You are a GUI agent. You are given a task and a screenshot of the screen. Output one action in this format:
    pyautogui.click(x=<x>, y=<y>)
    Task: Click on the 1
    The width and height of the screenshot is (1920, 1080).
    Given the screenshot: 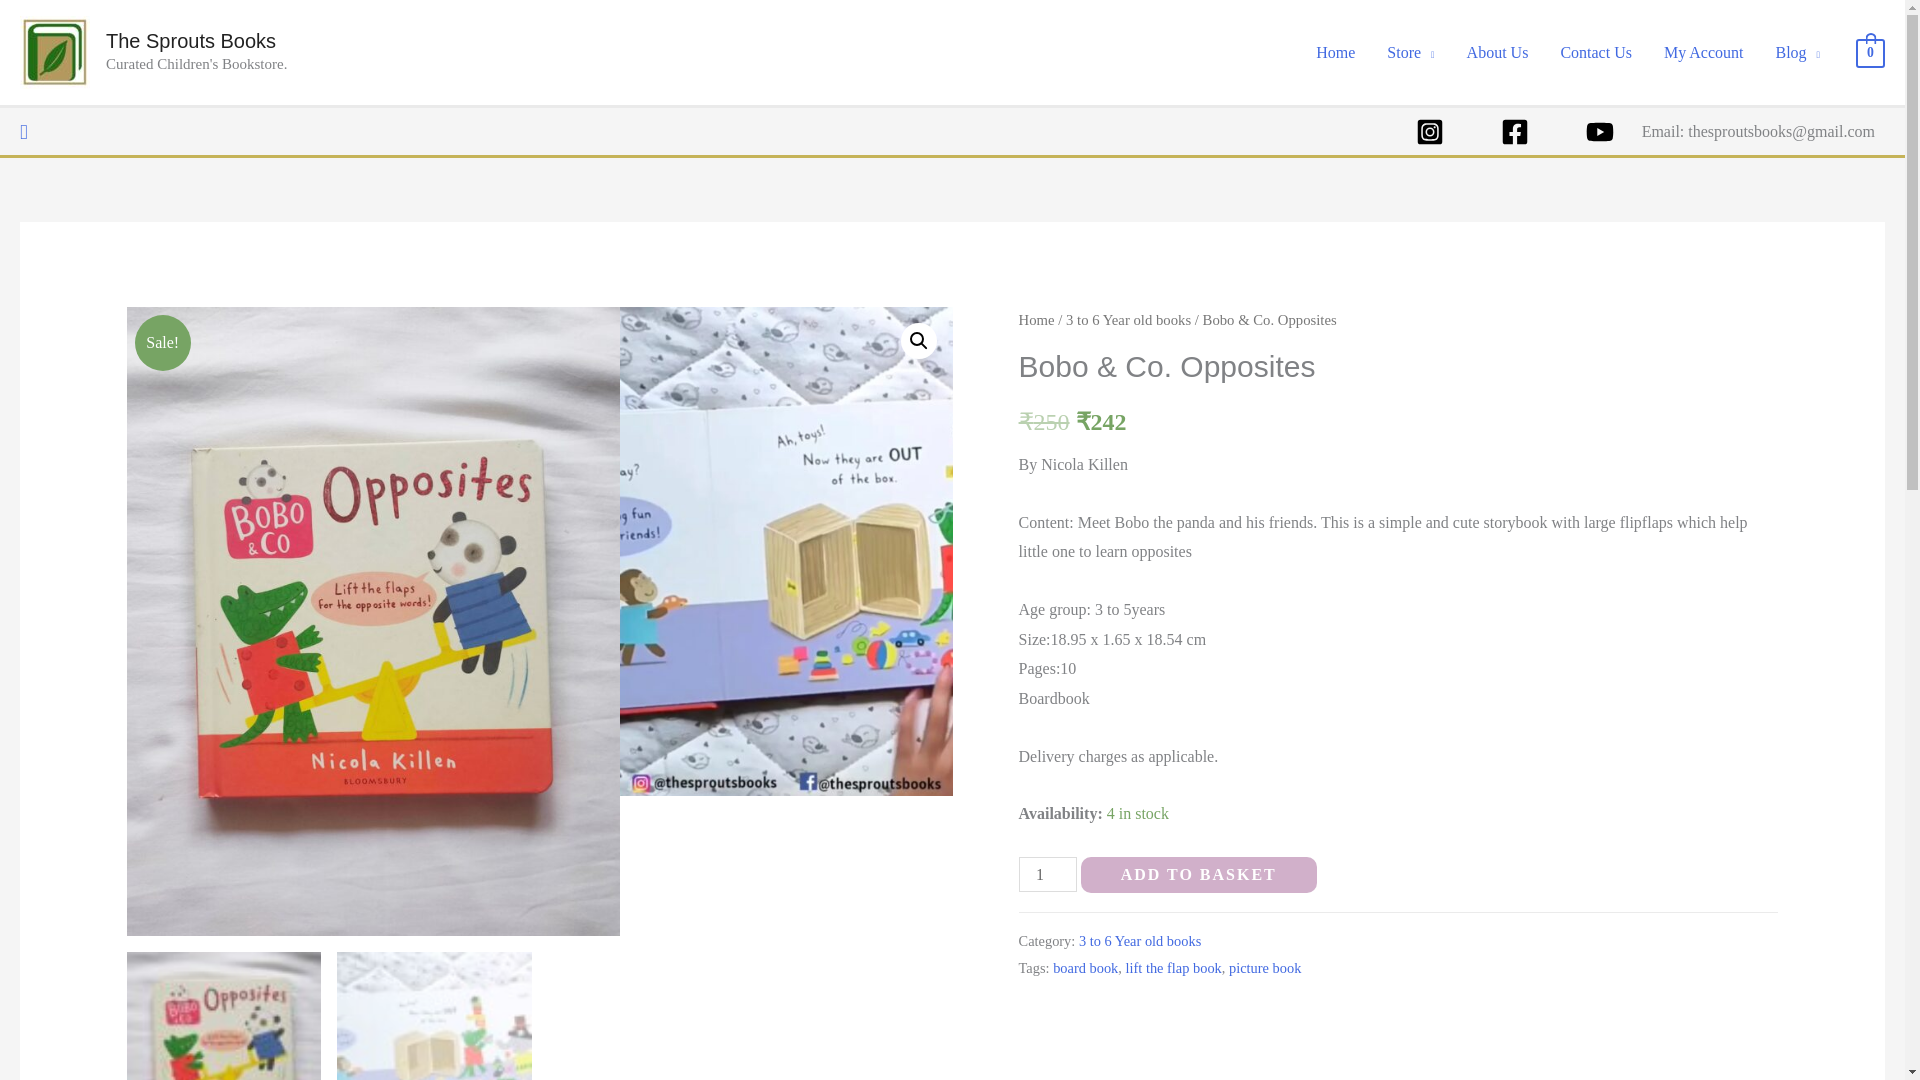 What is the action you would take?
    pyautogui.click(x=1048, y=874)
    